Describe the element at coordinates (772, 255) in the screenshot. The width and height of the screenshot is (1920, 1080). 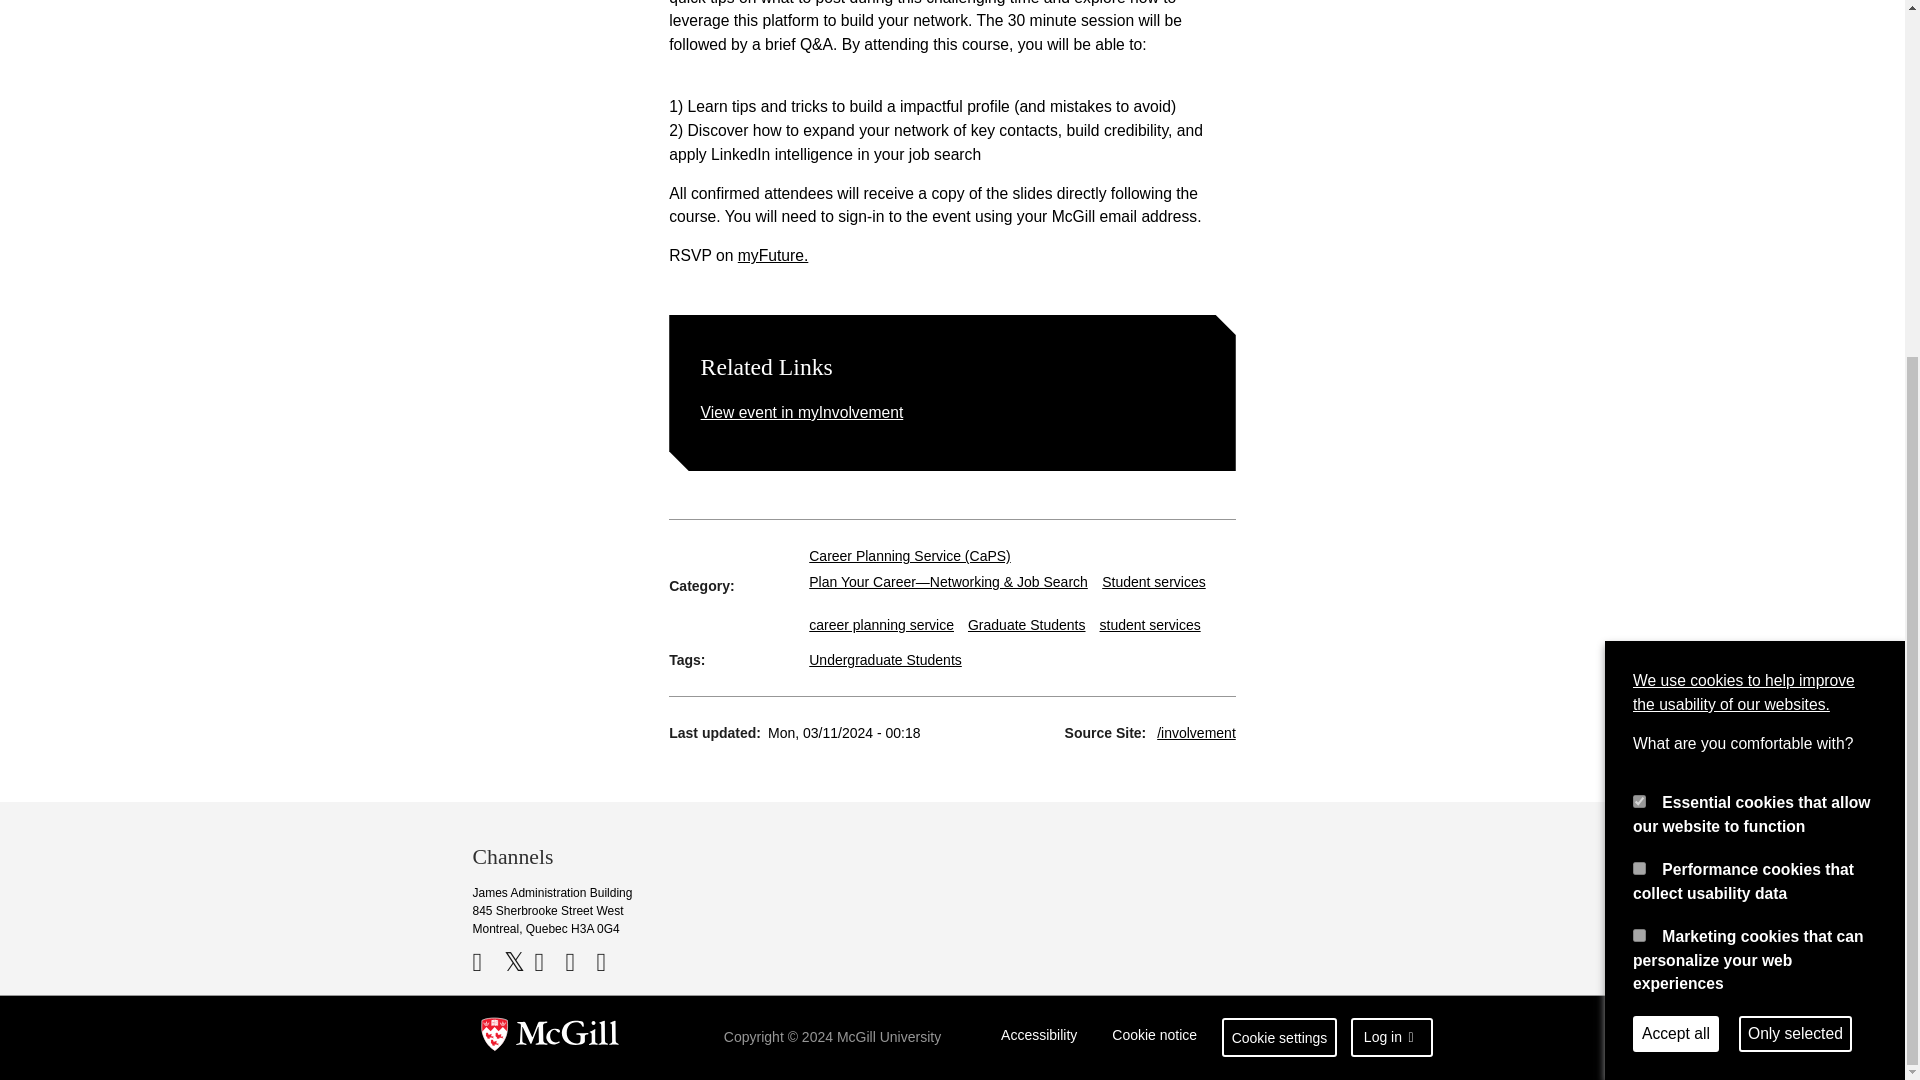
I see `myFuture.` at that location.